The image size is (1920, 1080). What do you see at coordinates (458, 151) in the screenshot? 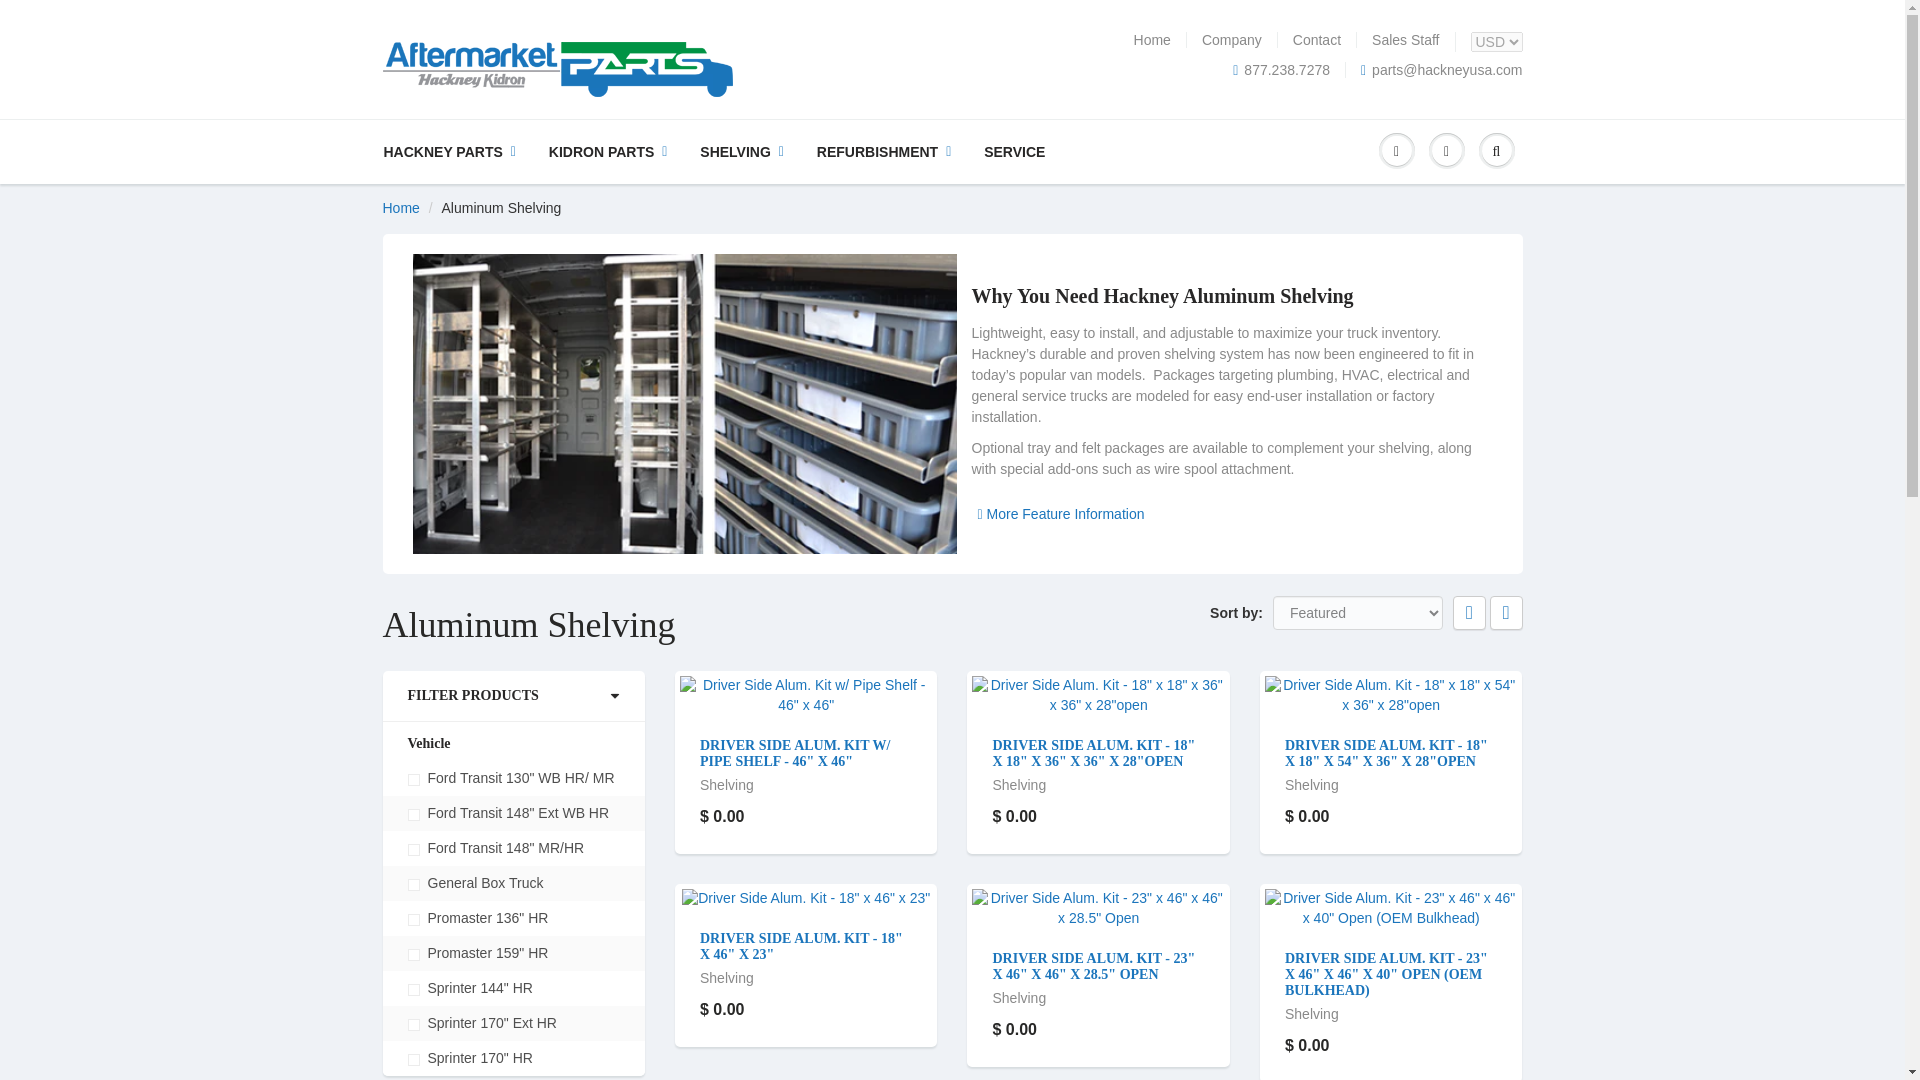
I see `HACKNEY PARTS` at bounding box center [458, 151].